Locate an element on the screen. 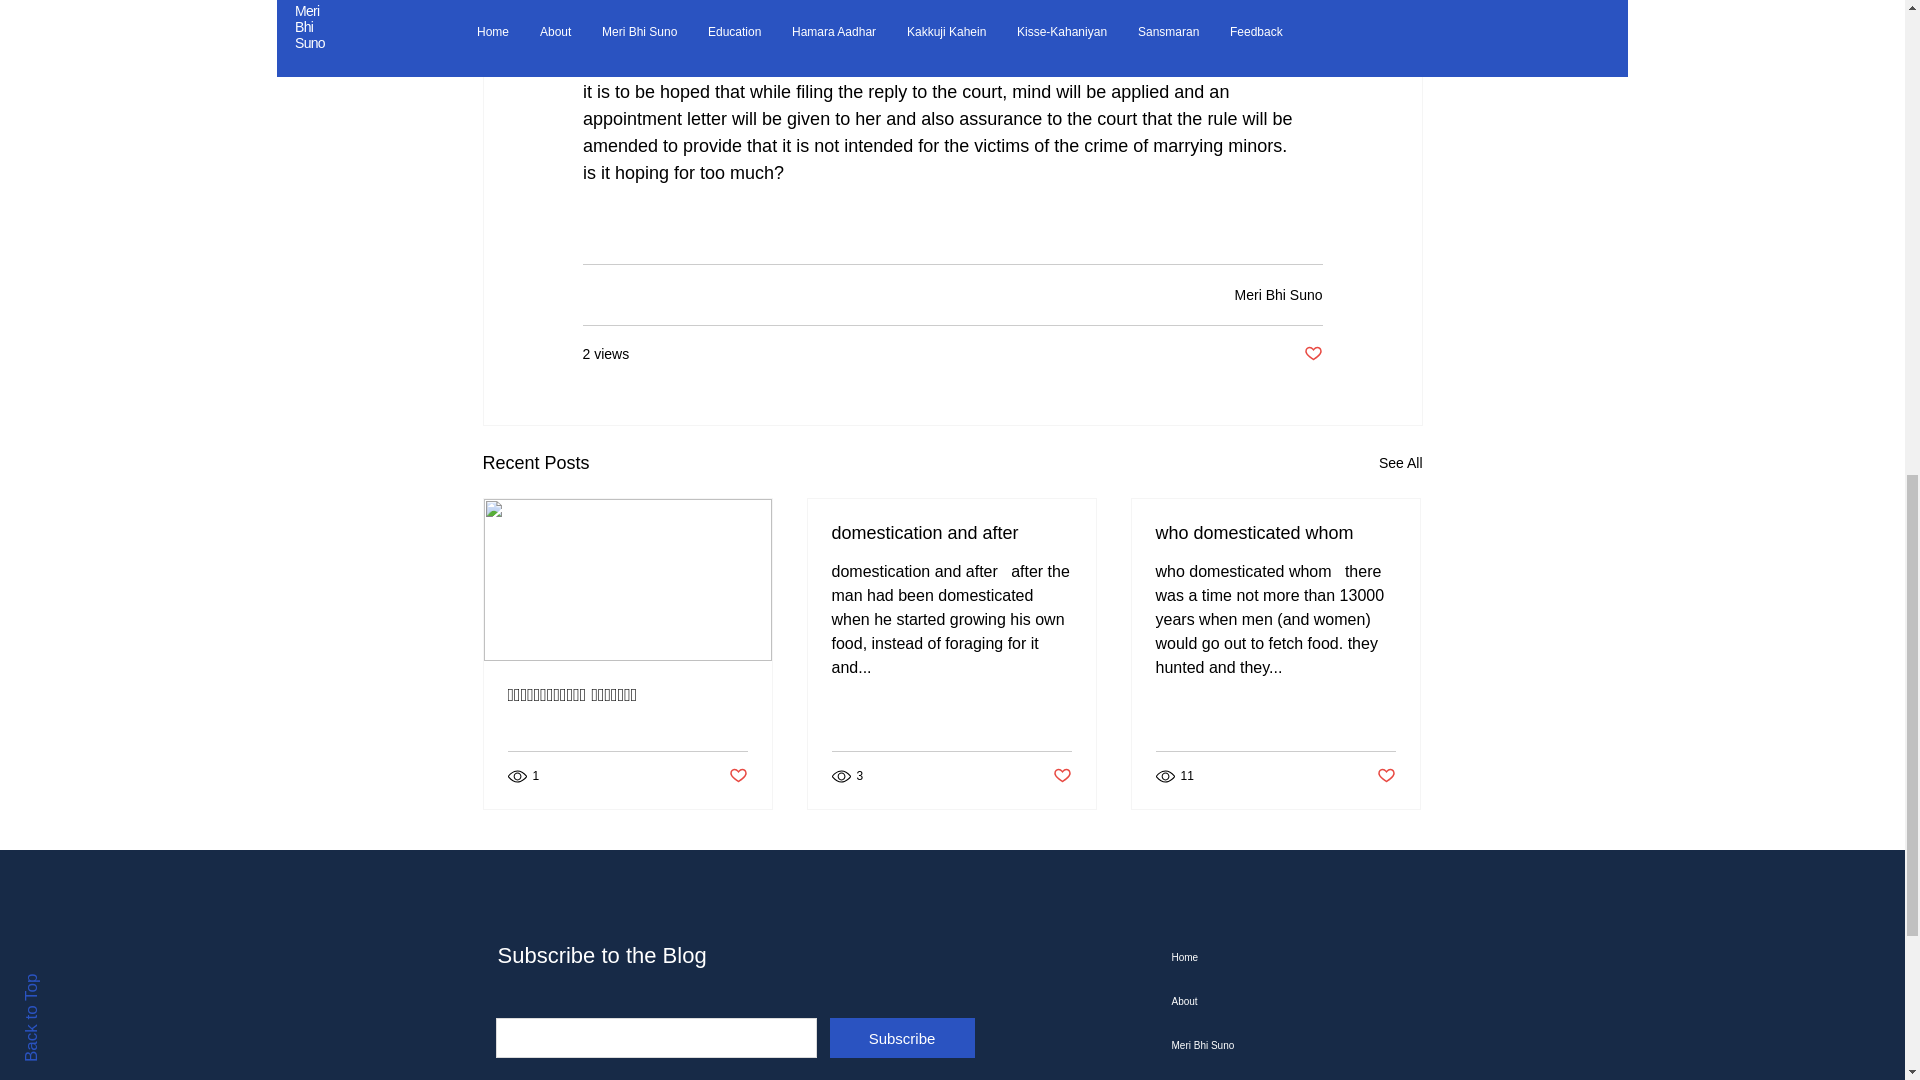  Post not marked as liked is located at coordinates (1386, 776).